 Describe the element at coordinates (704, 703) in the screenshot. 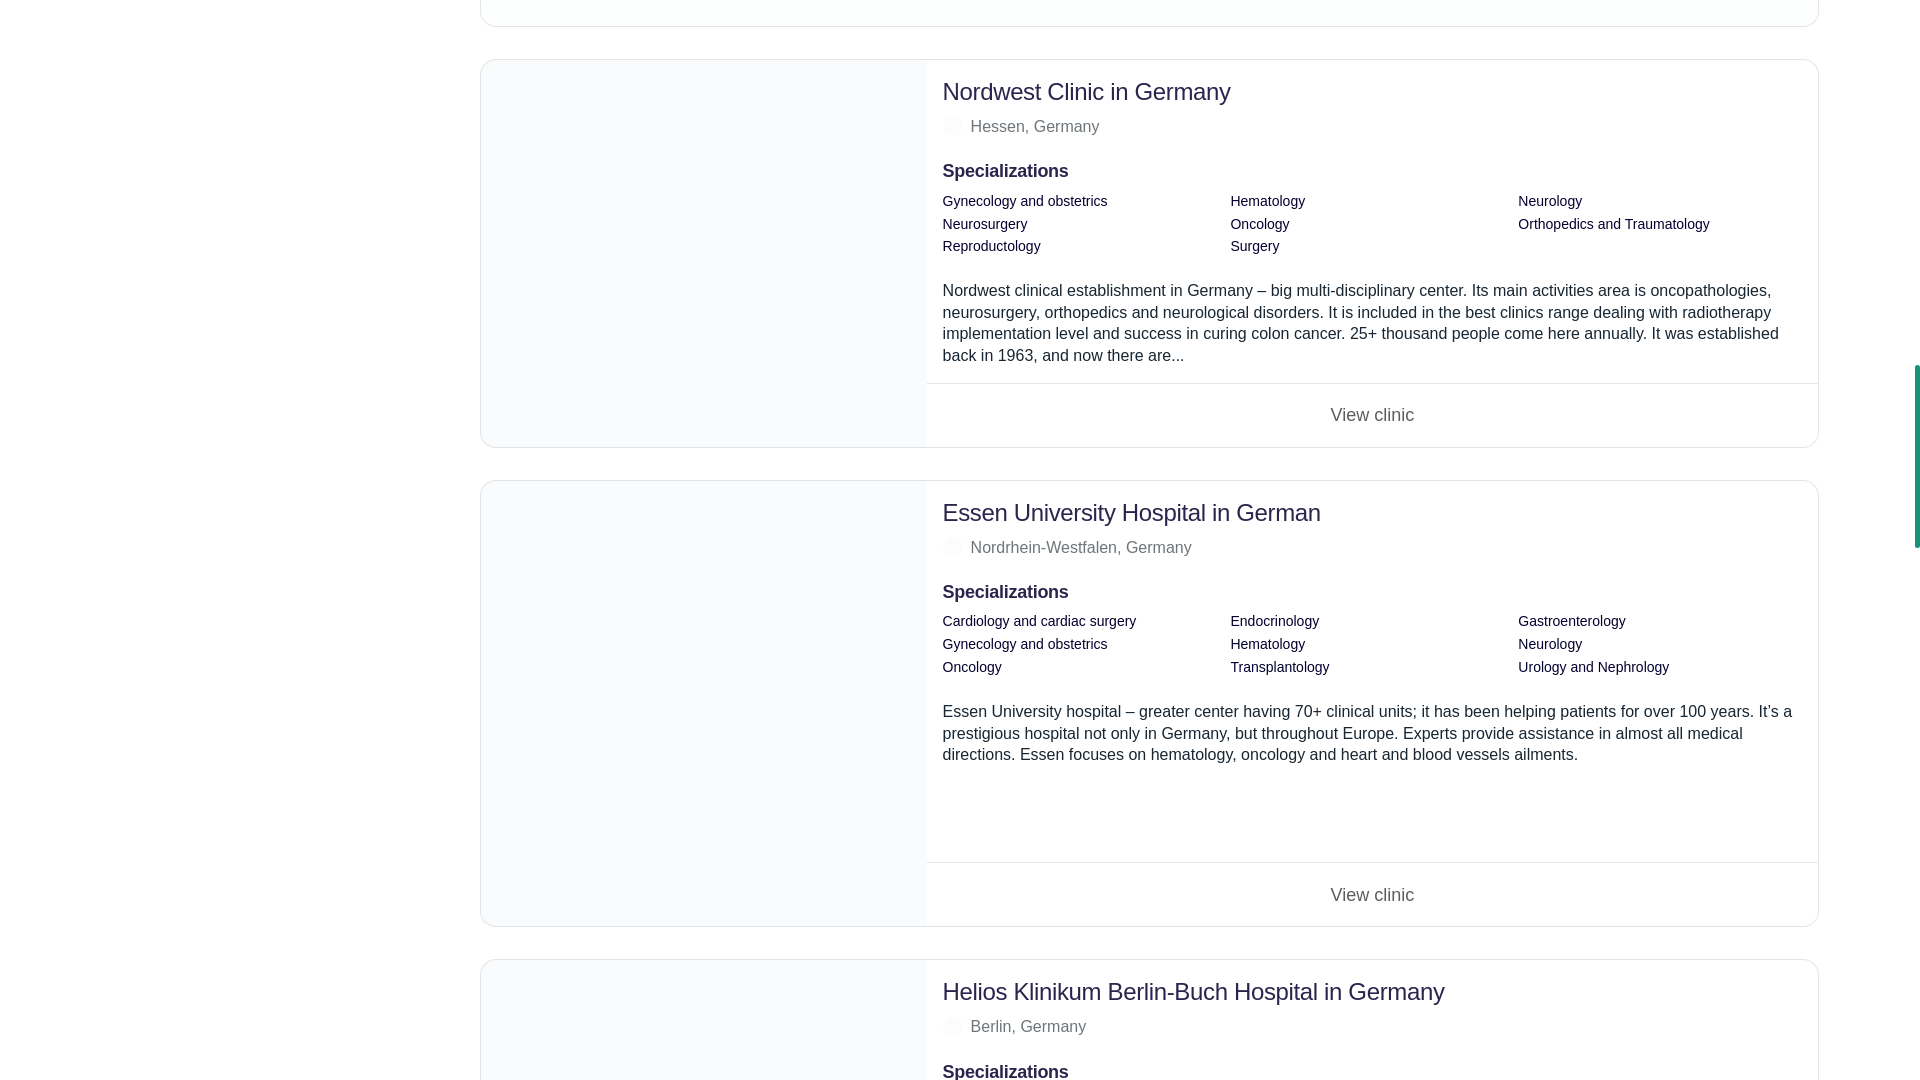

I see `Essen University Hospital in German` at that location.